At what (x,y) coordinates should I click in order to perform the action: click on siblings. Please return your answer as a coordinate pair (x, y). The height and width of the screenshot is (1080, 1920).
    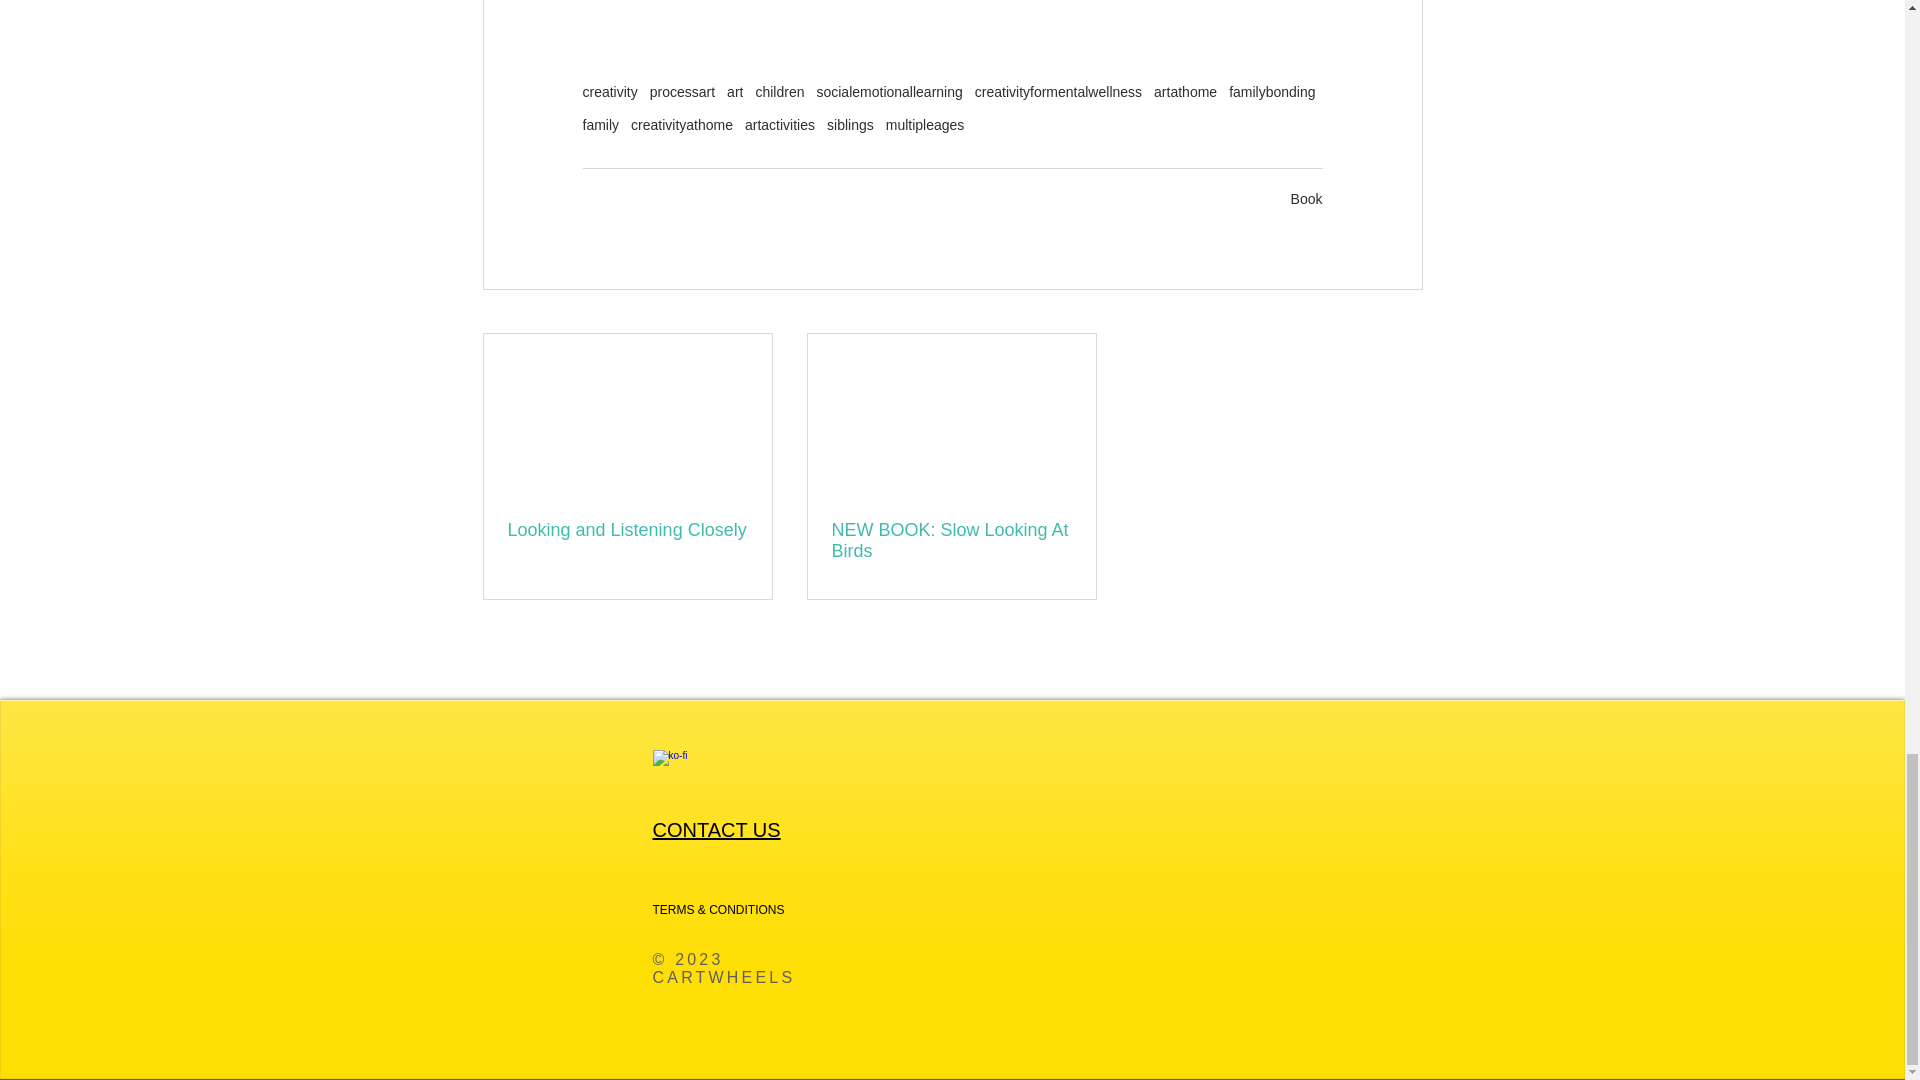
    Looking at the image, I should click on (850, 124).